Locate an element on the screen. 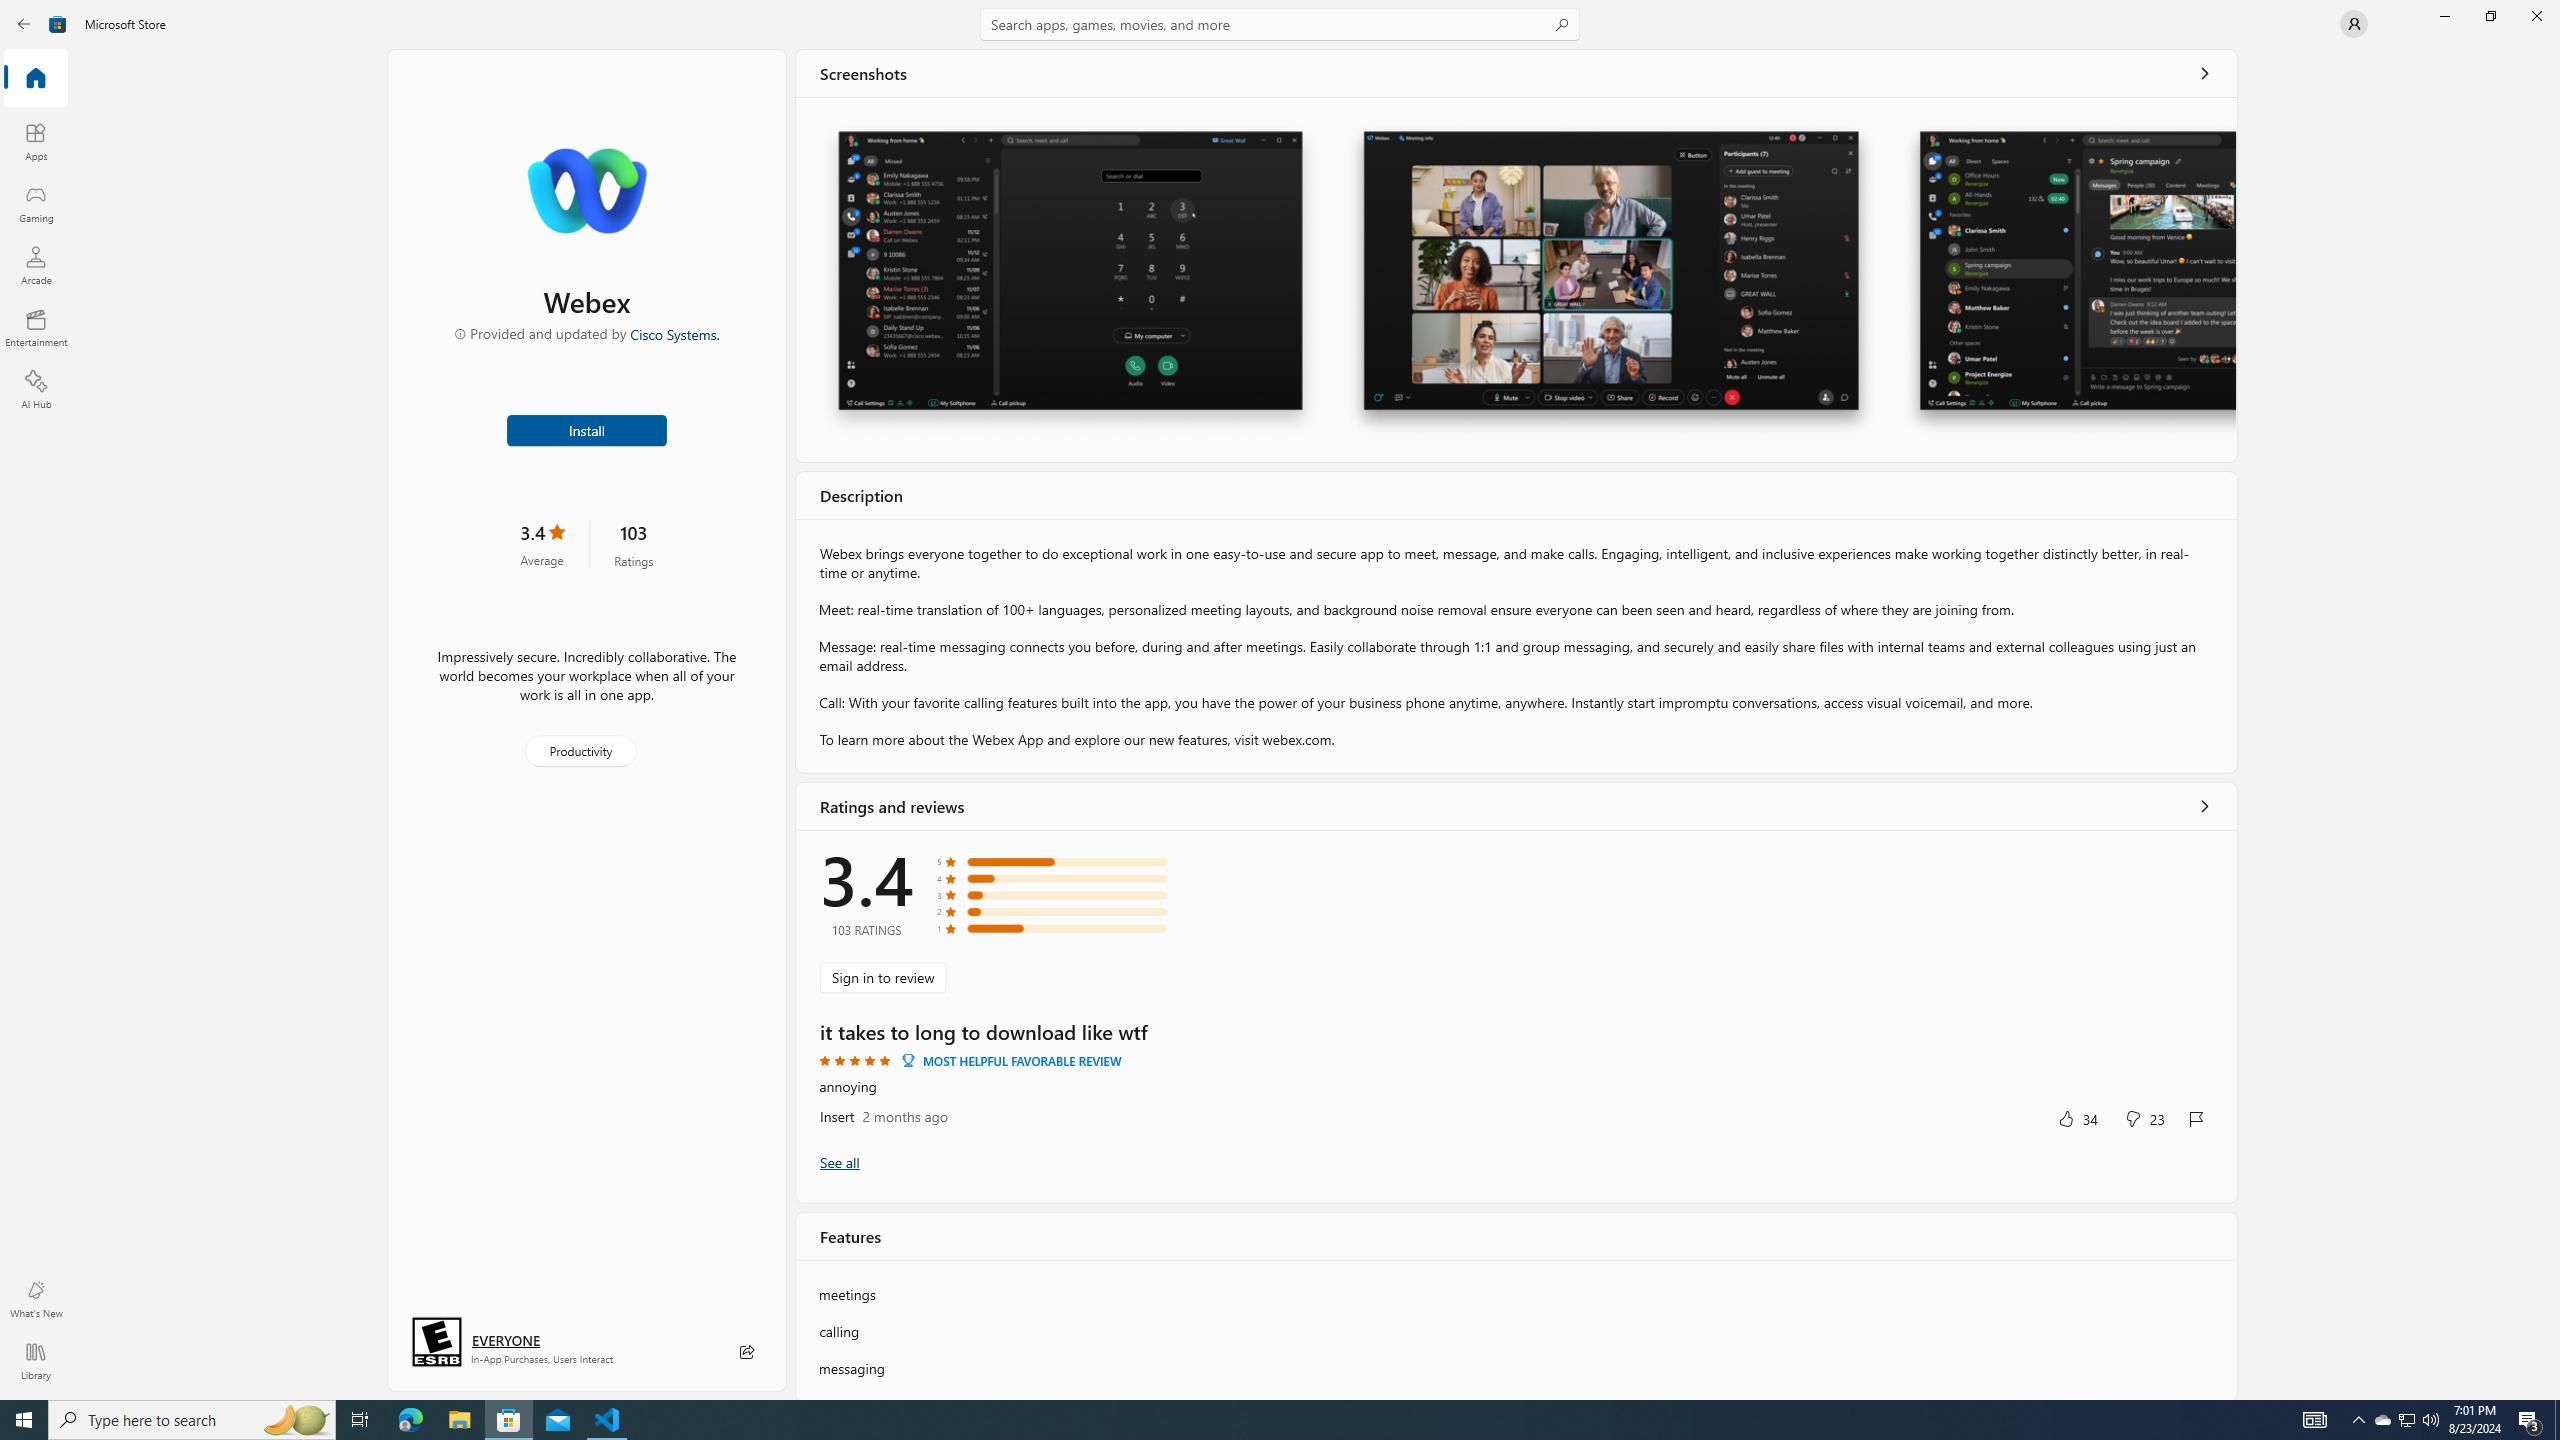  Entertainment is located at coordinates (36, 327).